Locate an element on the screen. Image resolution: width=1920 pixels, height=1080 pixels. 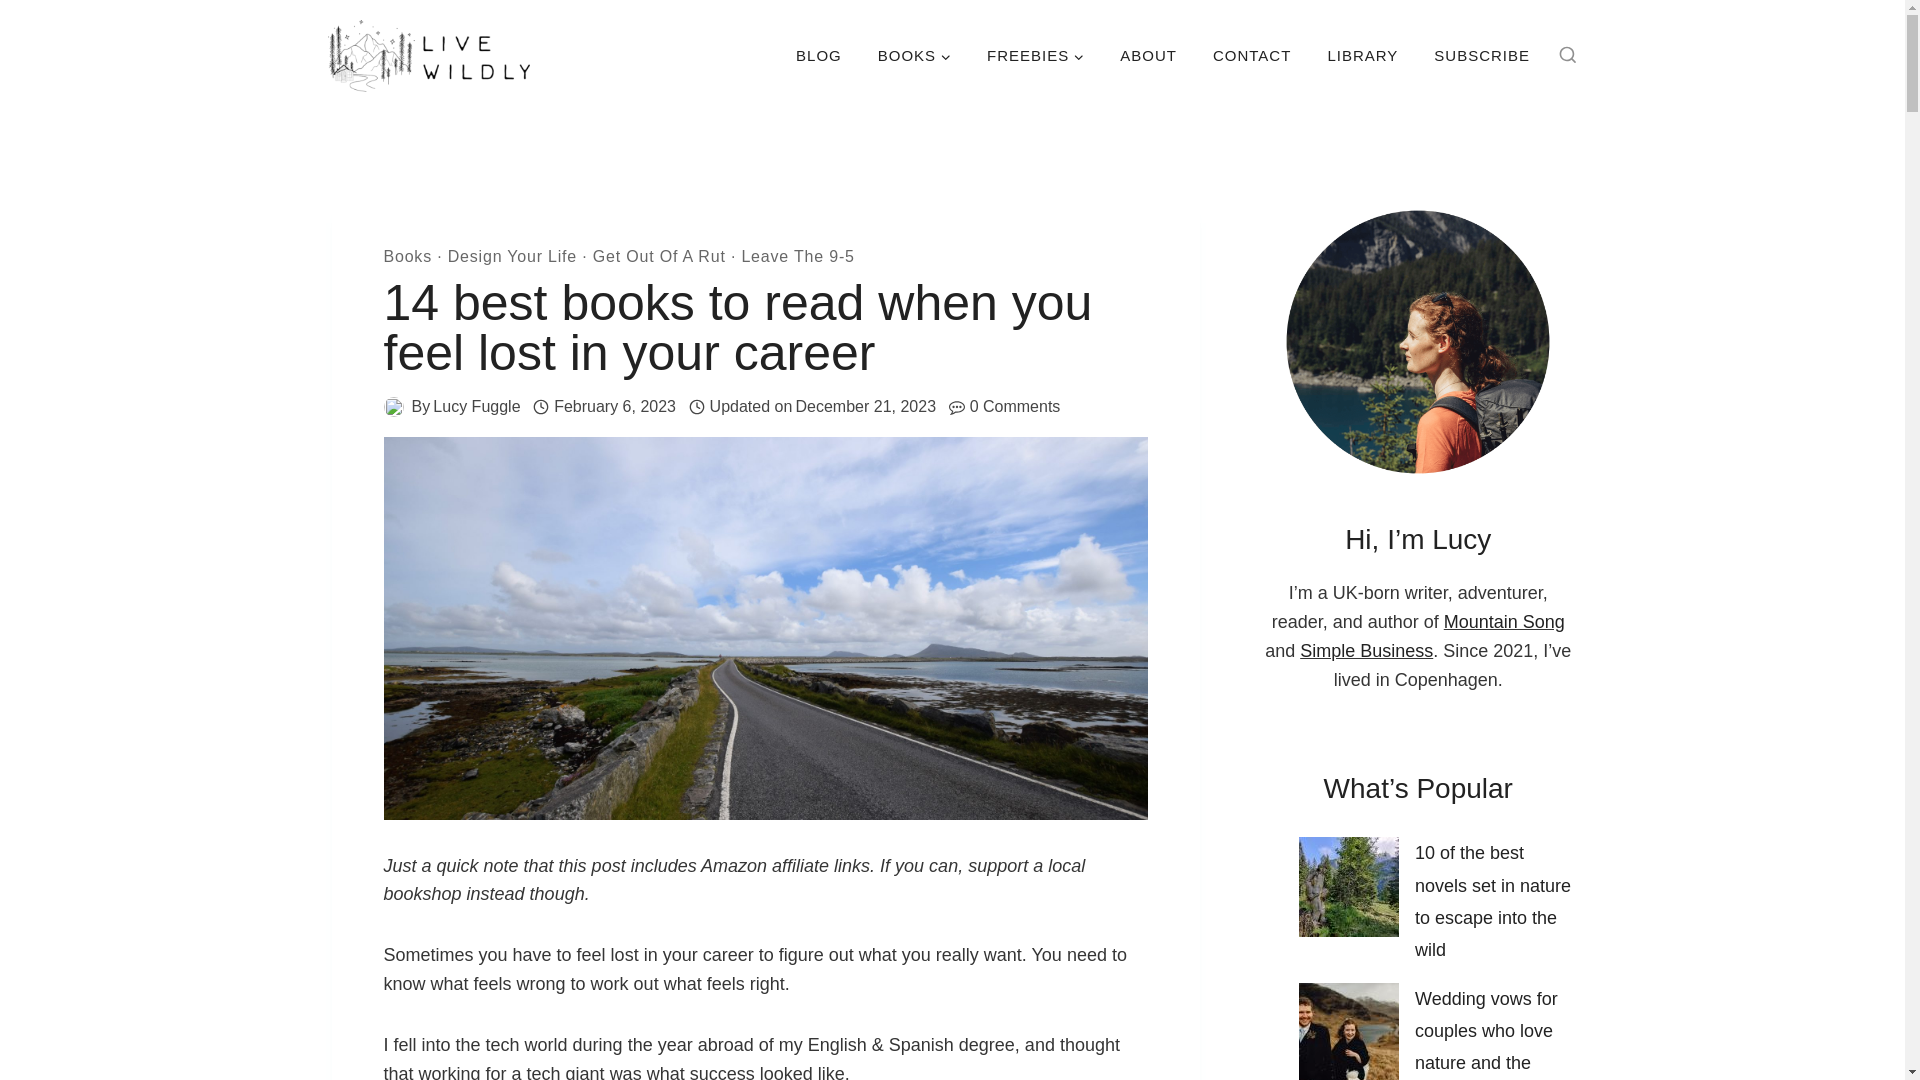
Books is located at coordinates (408, 256).